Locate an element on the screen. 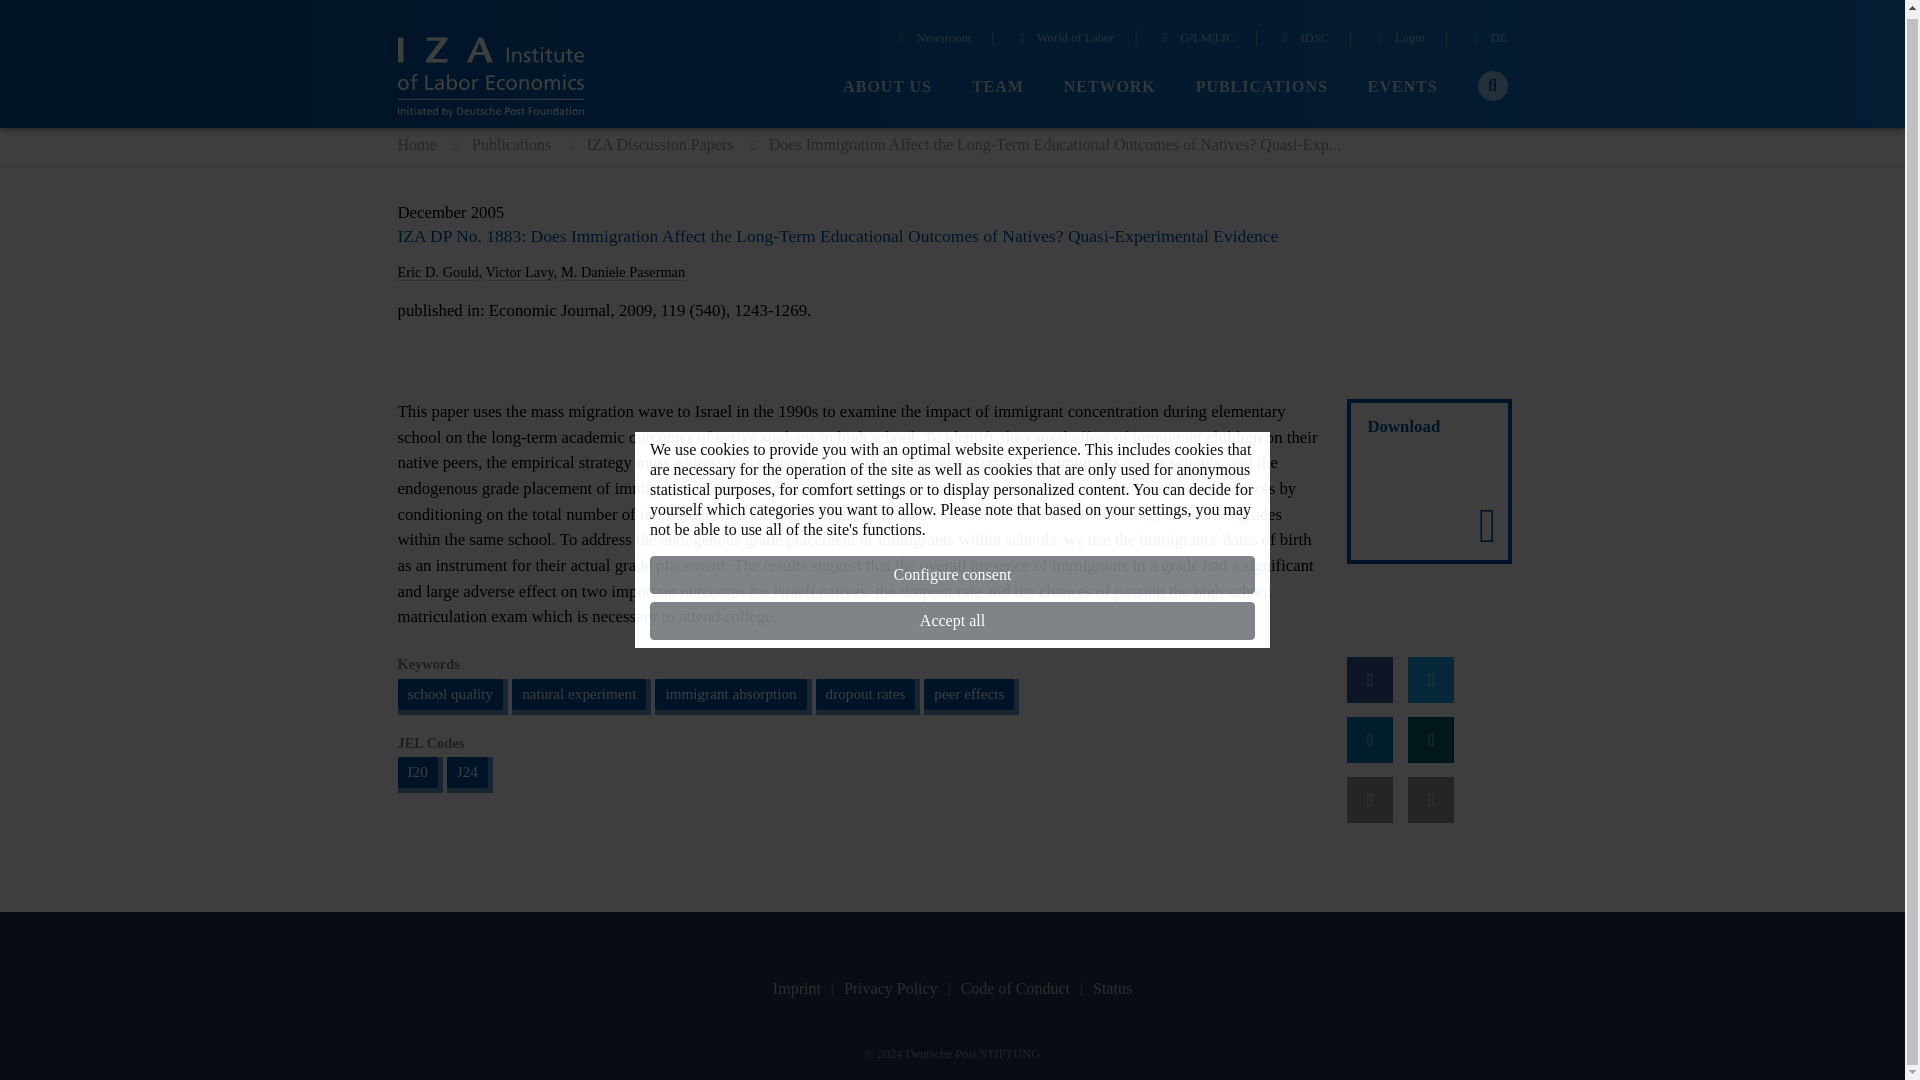  TEAM is located at coordinates (997, 83).